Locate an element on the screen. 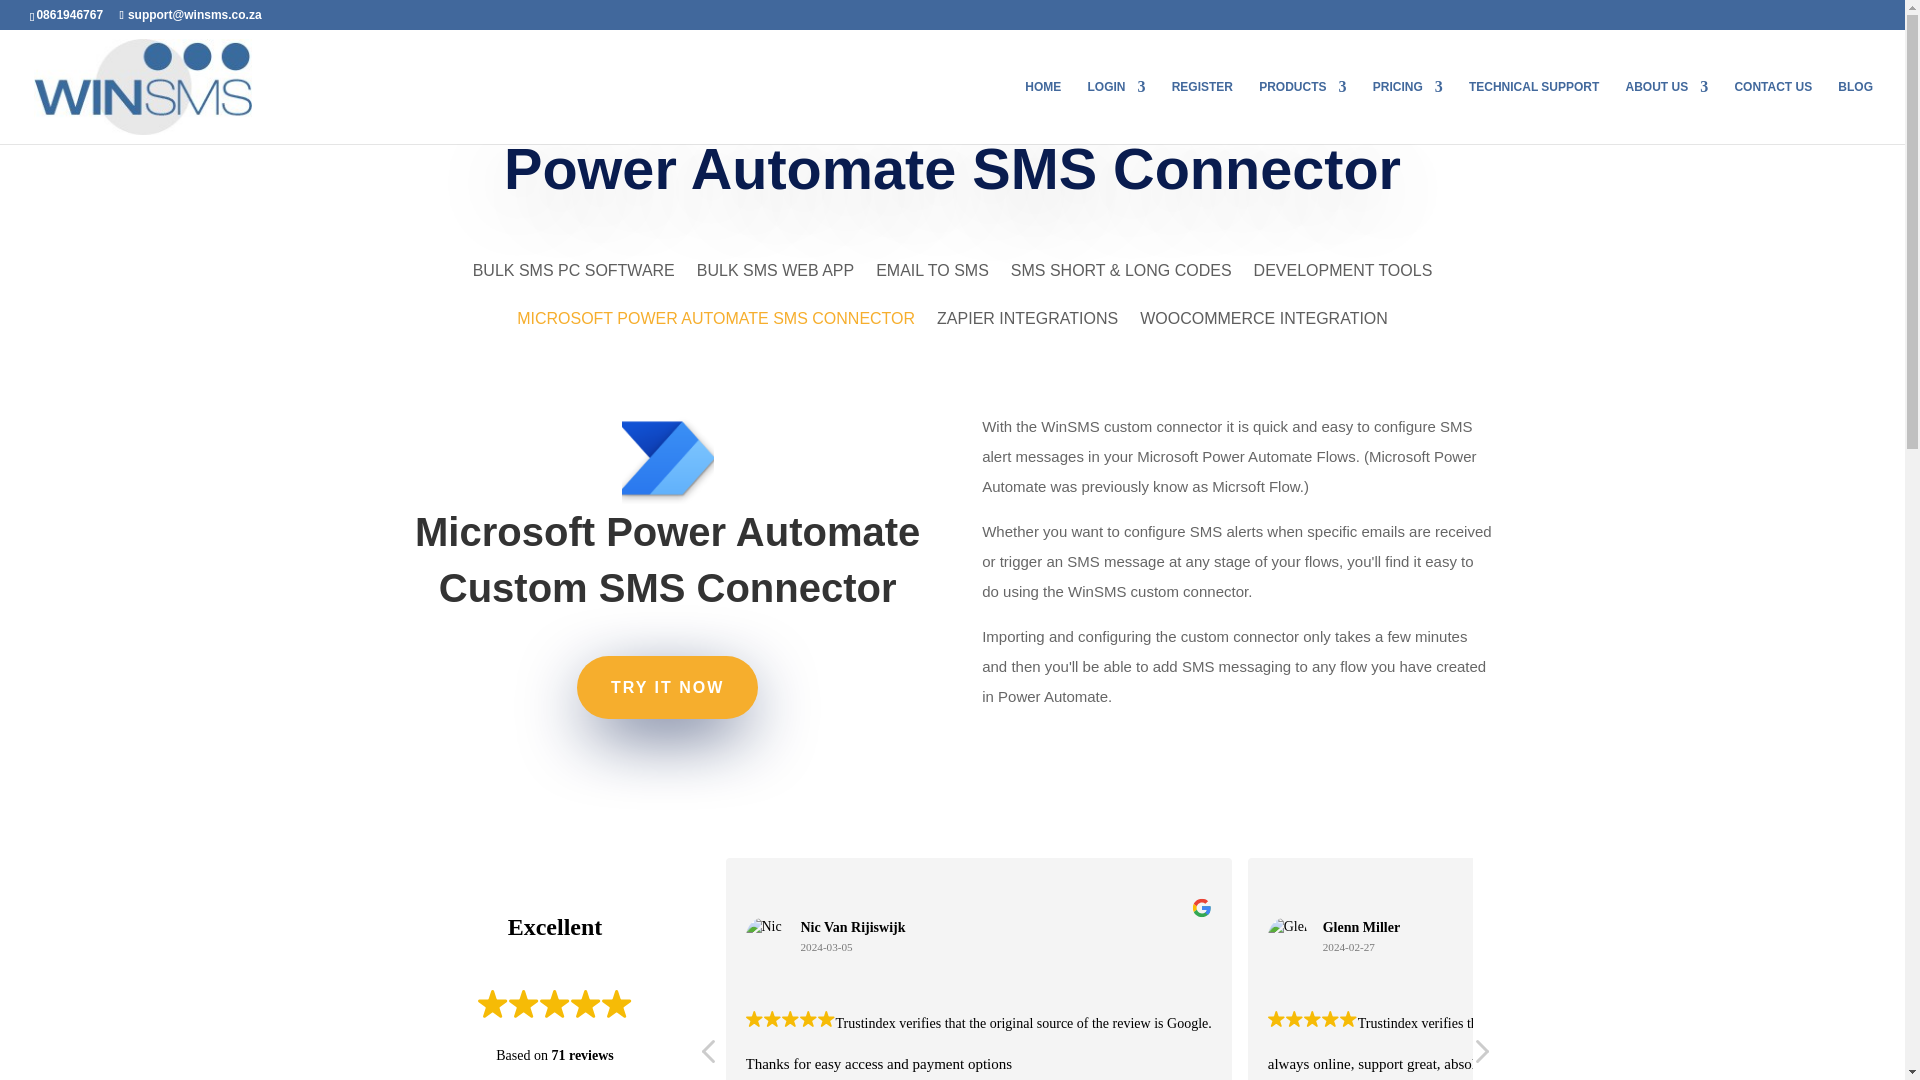 The width and height of the screenshot is (1920, 1080). PRODUCTS is located at coordinates (1302, 111).